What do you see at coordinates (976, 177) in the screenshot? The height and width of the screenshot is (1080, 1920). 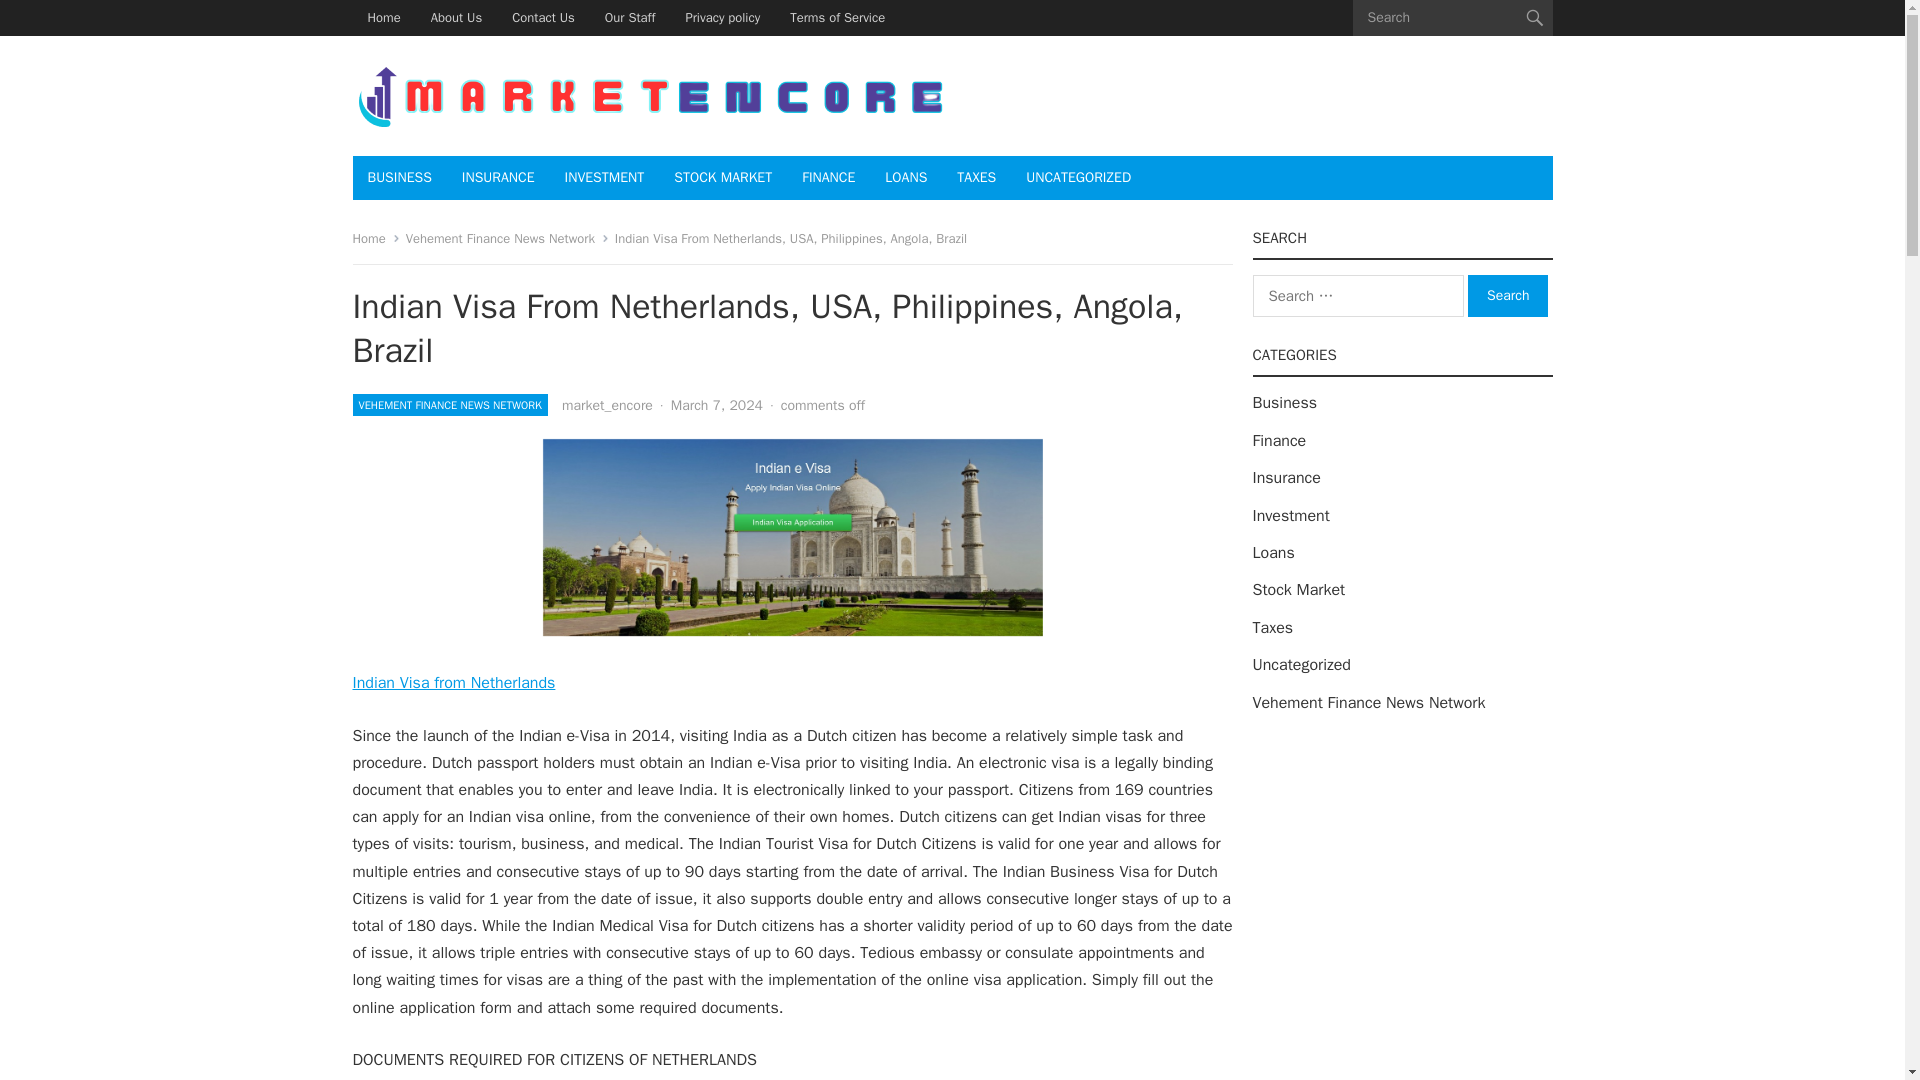 I see `TAXES` at bounding box center [976, 177].